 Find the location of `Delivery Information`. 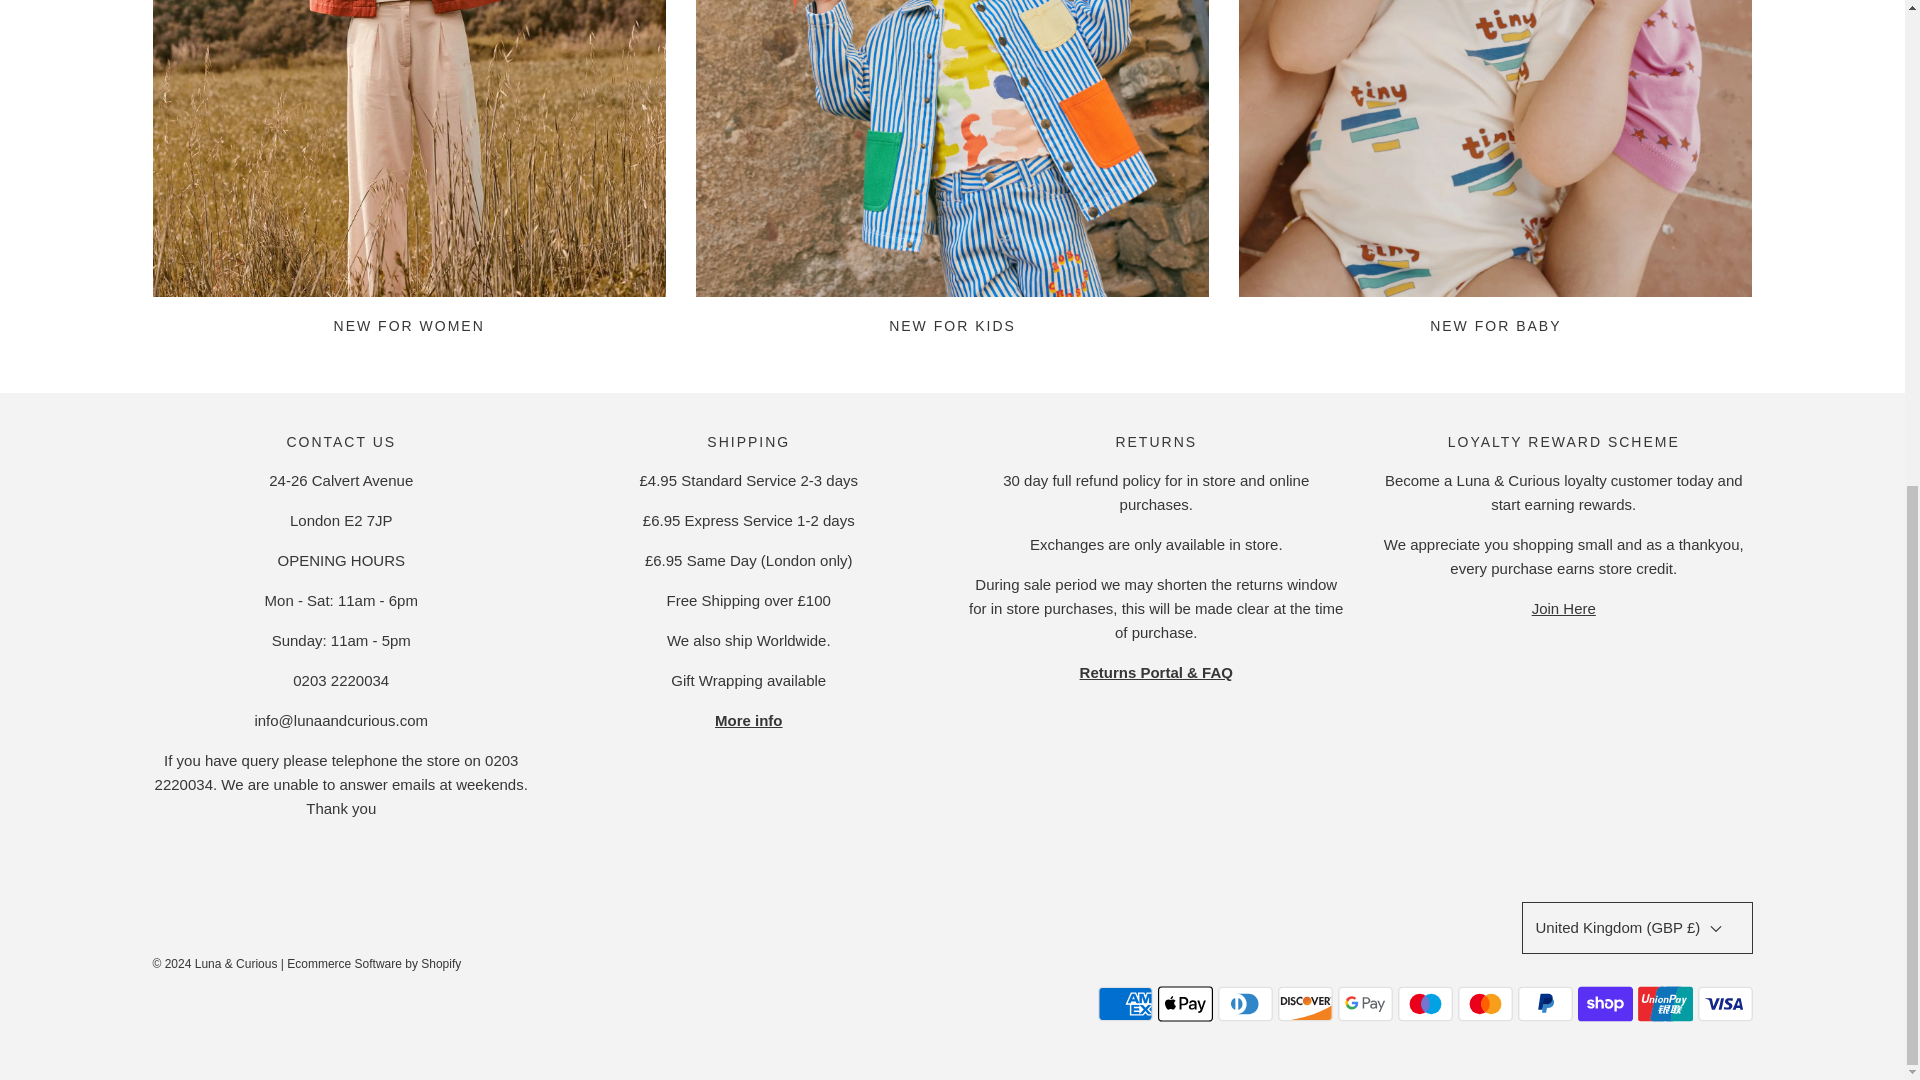

Delivery Information is located at coordinates (748, 720).